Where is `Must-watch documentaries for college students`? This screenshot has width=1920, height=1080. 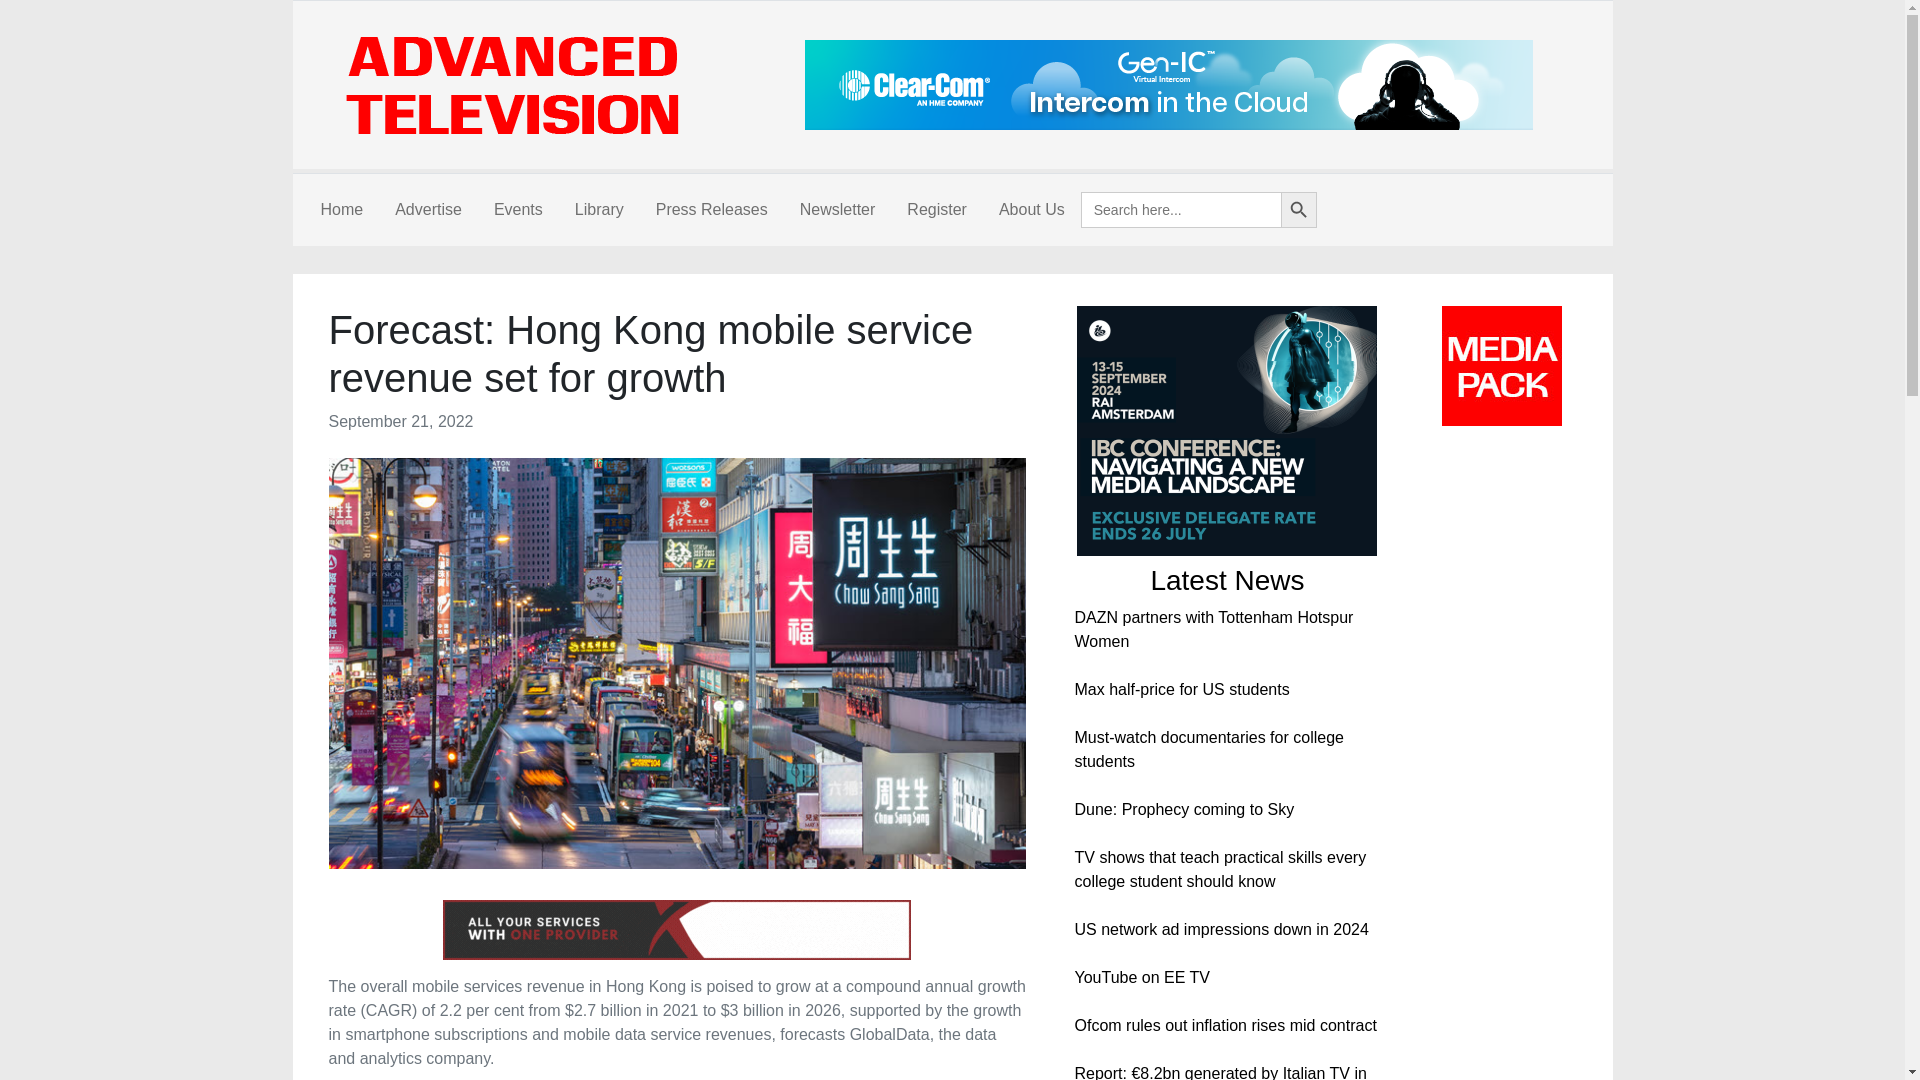
Must-watch documentaries for college students is located at coordinates (1208, 750).